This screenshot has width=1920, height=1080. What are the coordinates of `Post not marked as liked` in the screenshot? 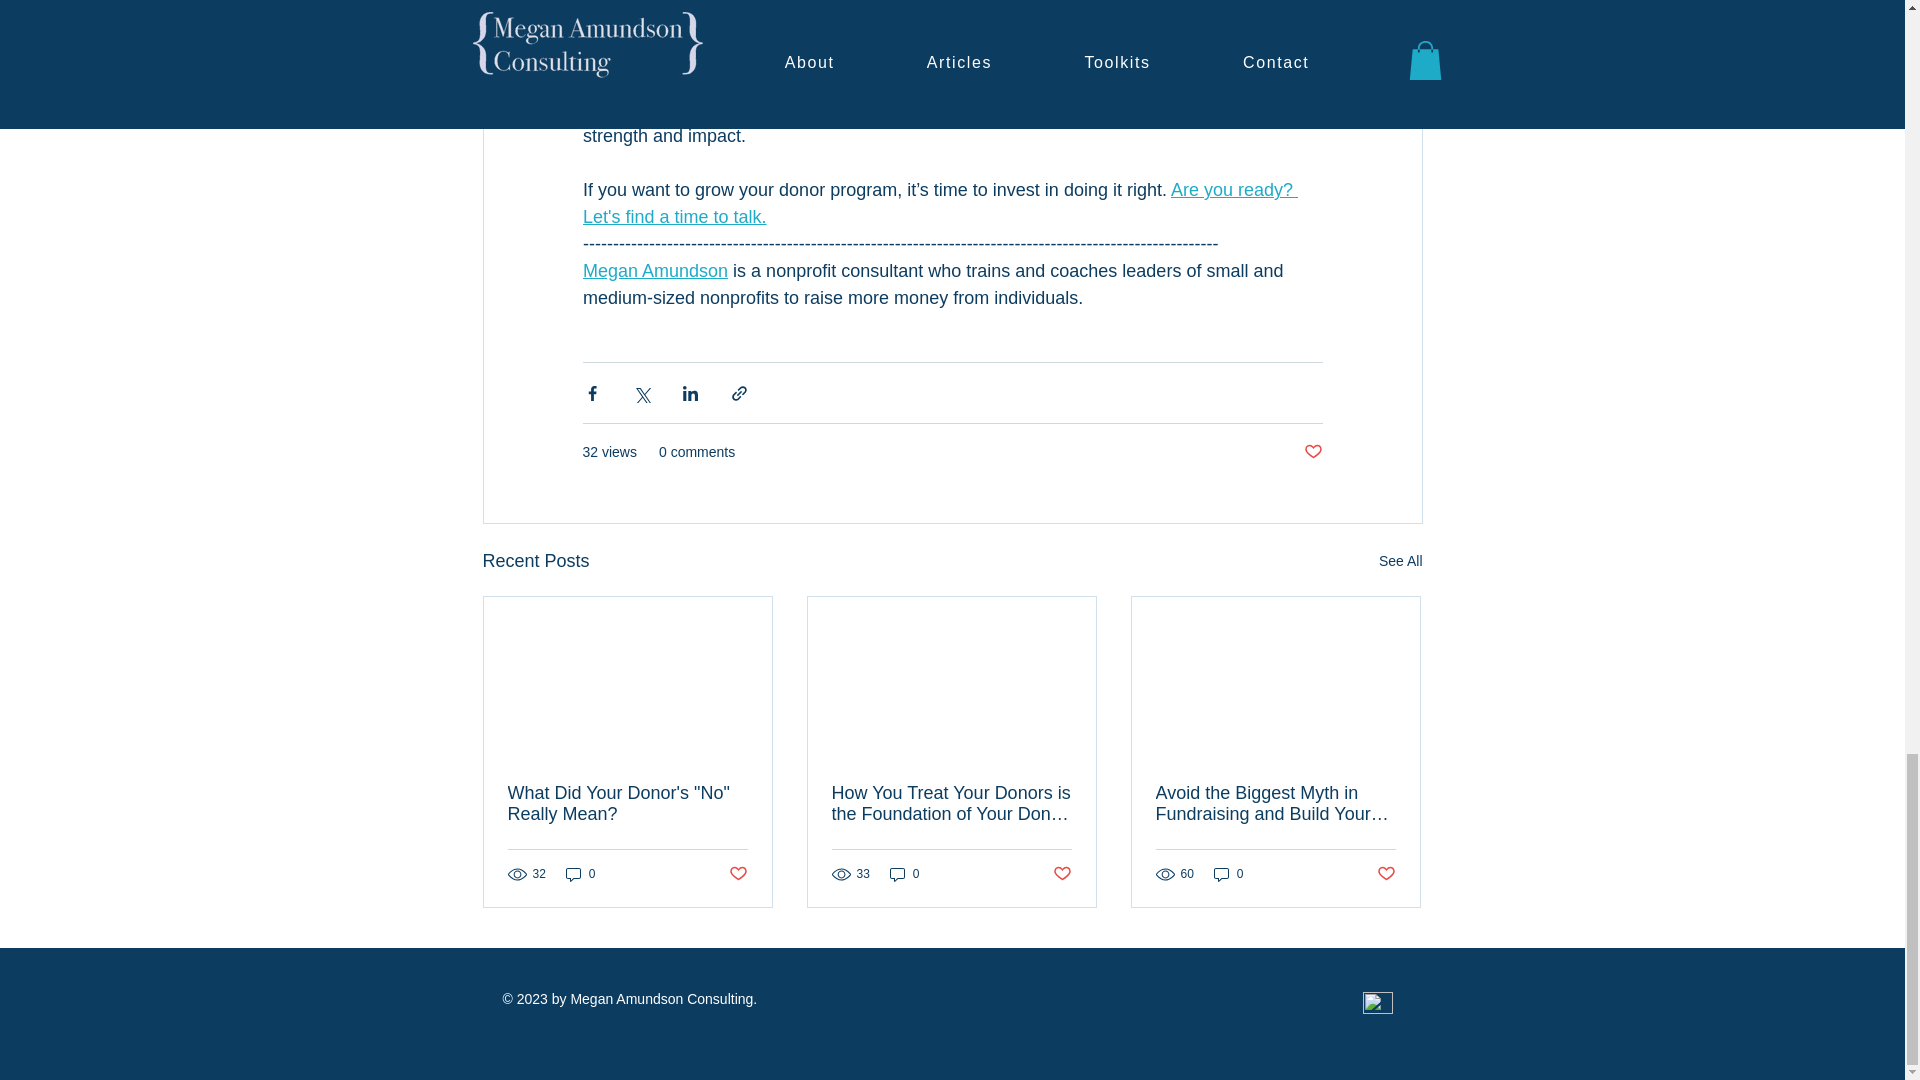 It's located at (1062, 874).